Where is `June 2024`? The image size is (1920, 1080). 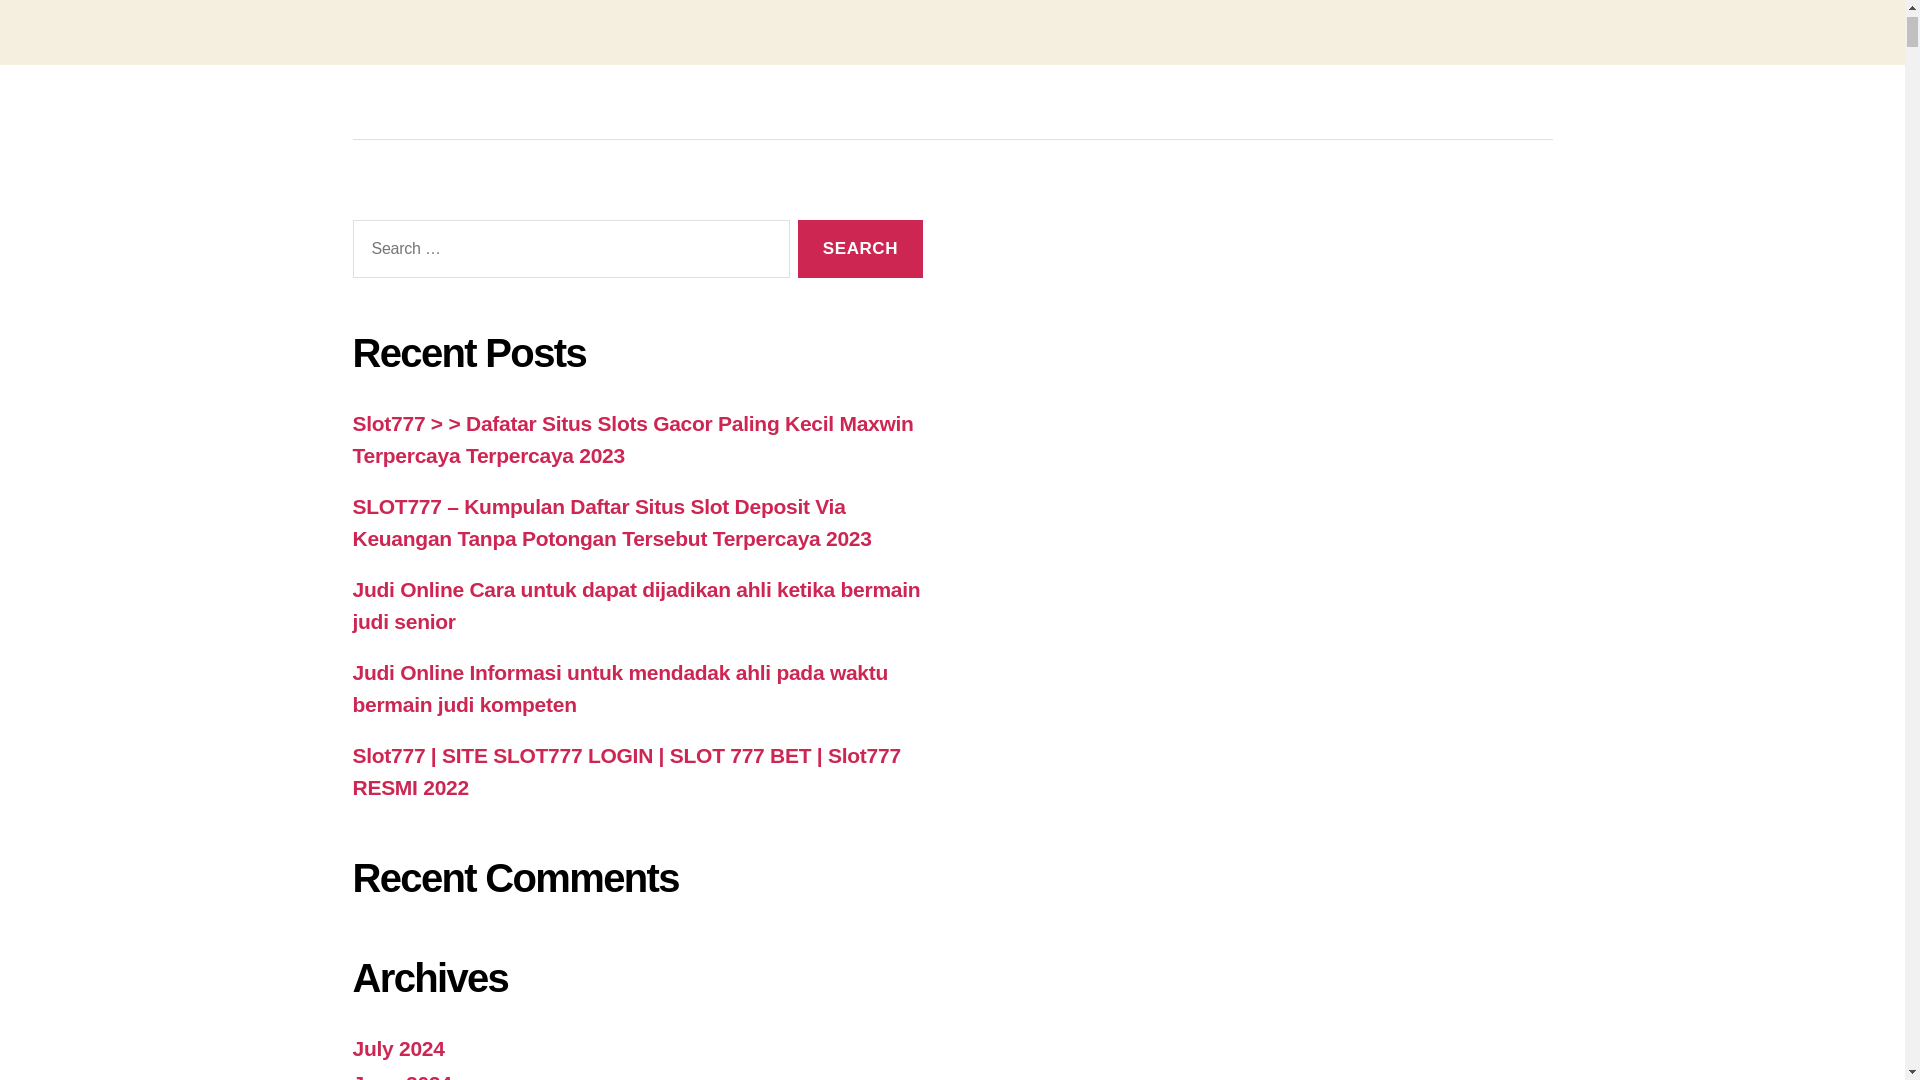
June 2024 is located at coordinates (401, 1076).